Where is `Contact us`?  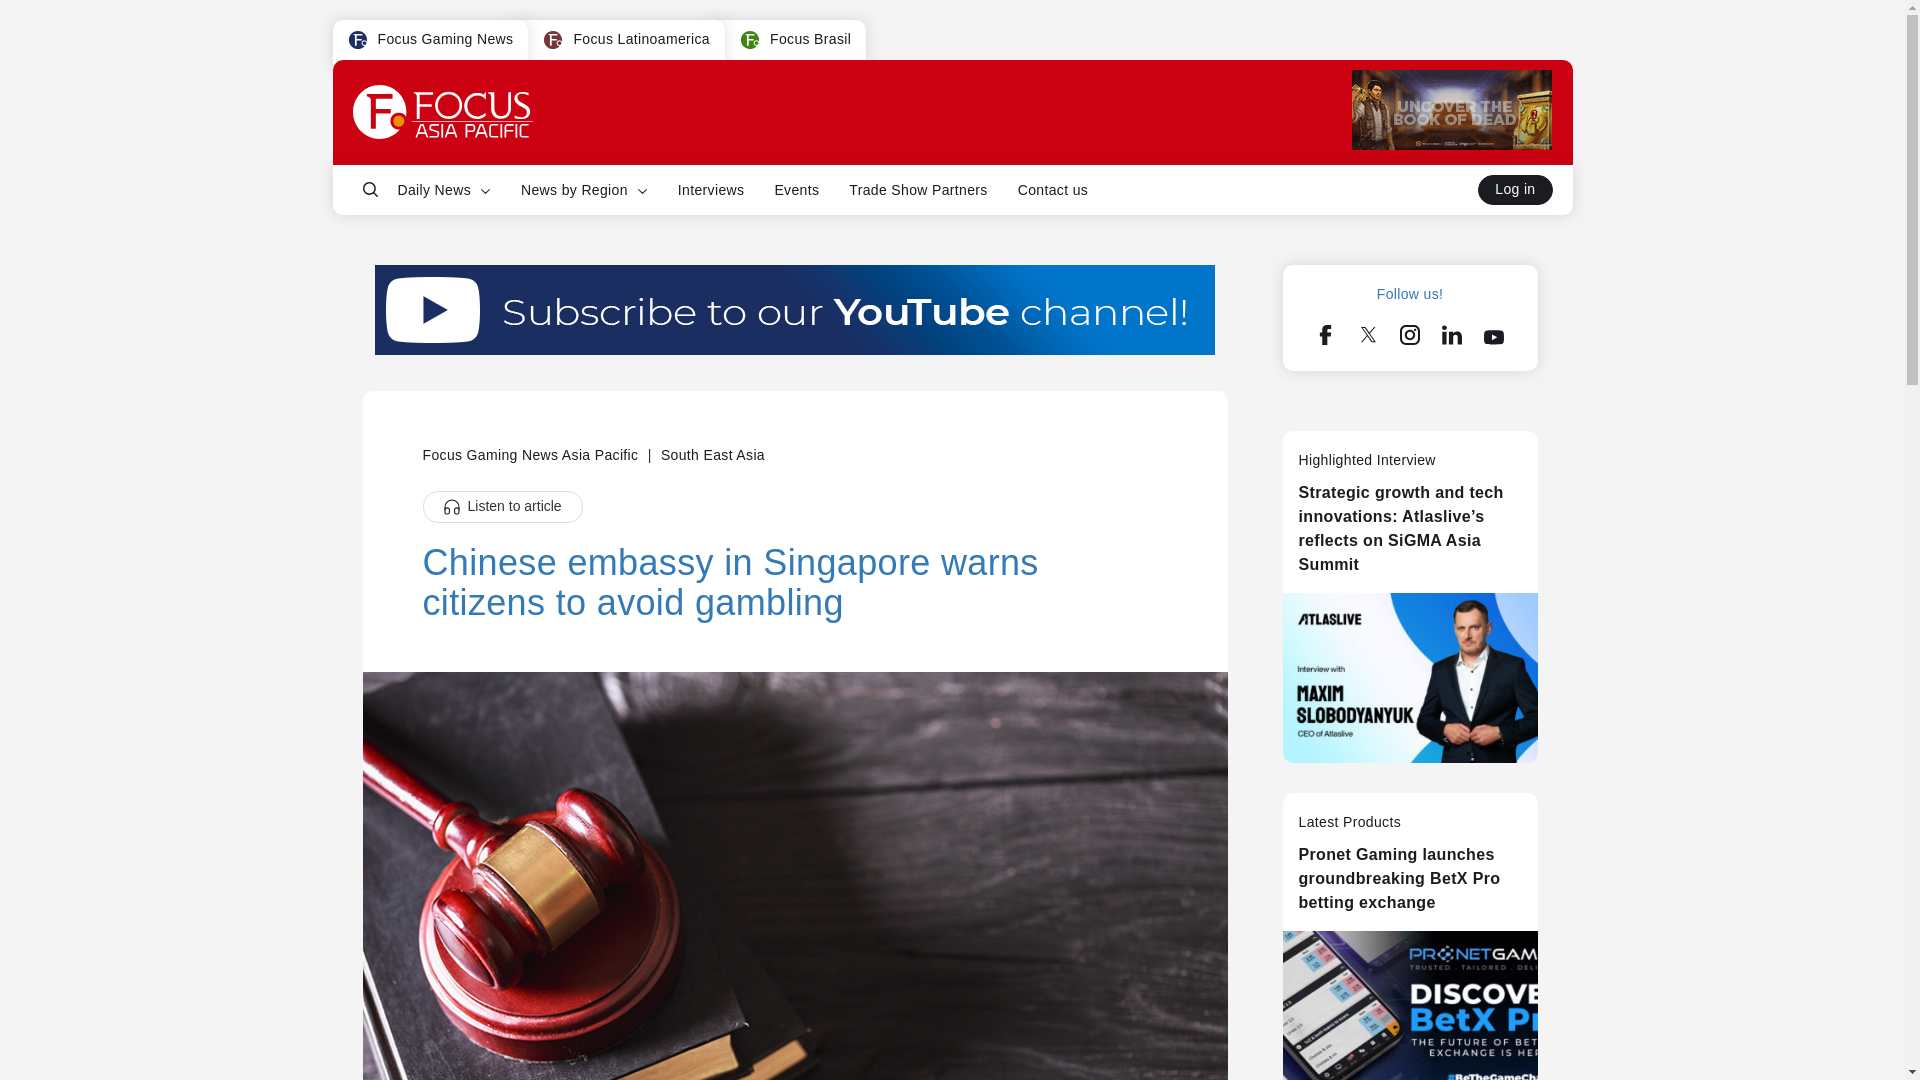
Contact us is located at coordinates (1052, 190).